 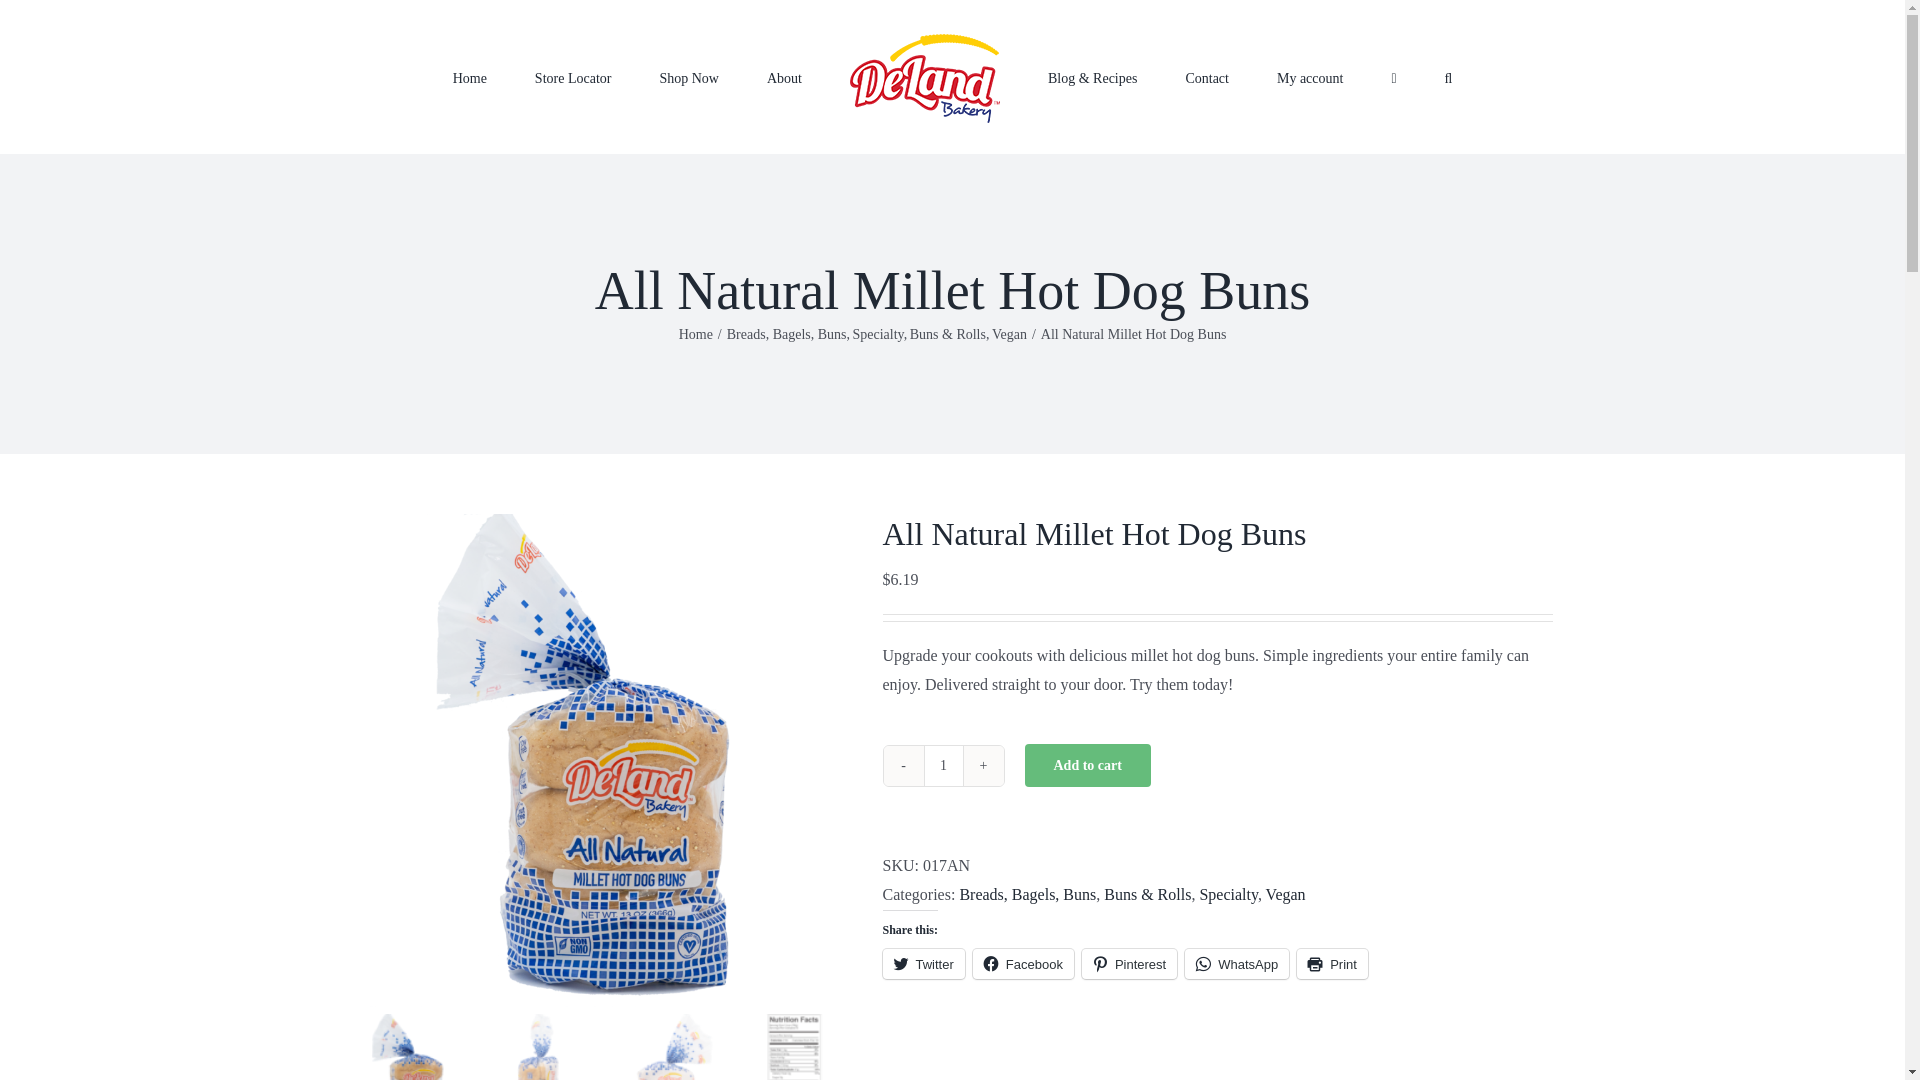 I want to click on Click to share on Twitter, so click(x=922, y=964).